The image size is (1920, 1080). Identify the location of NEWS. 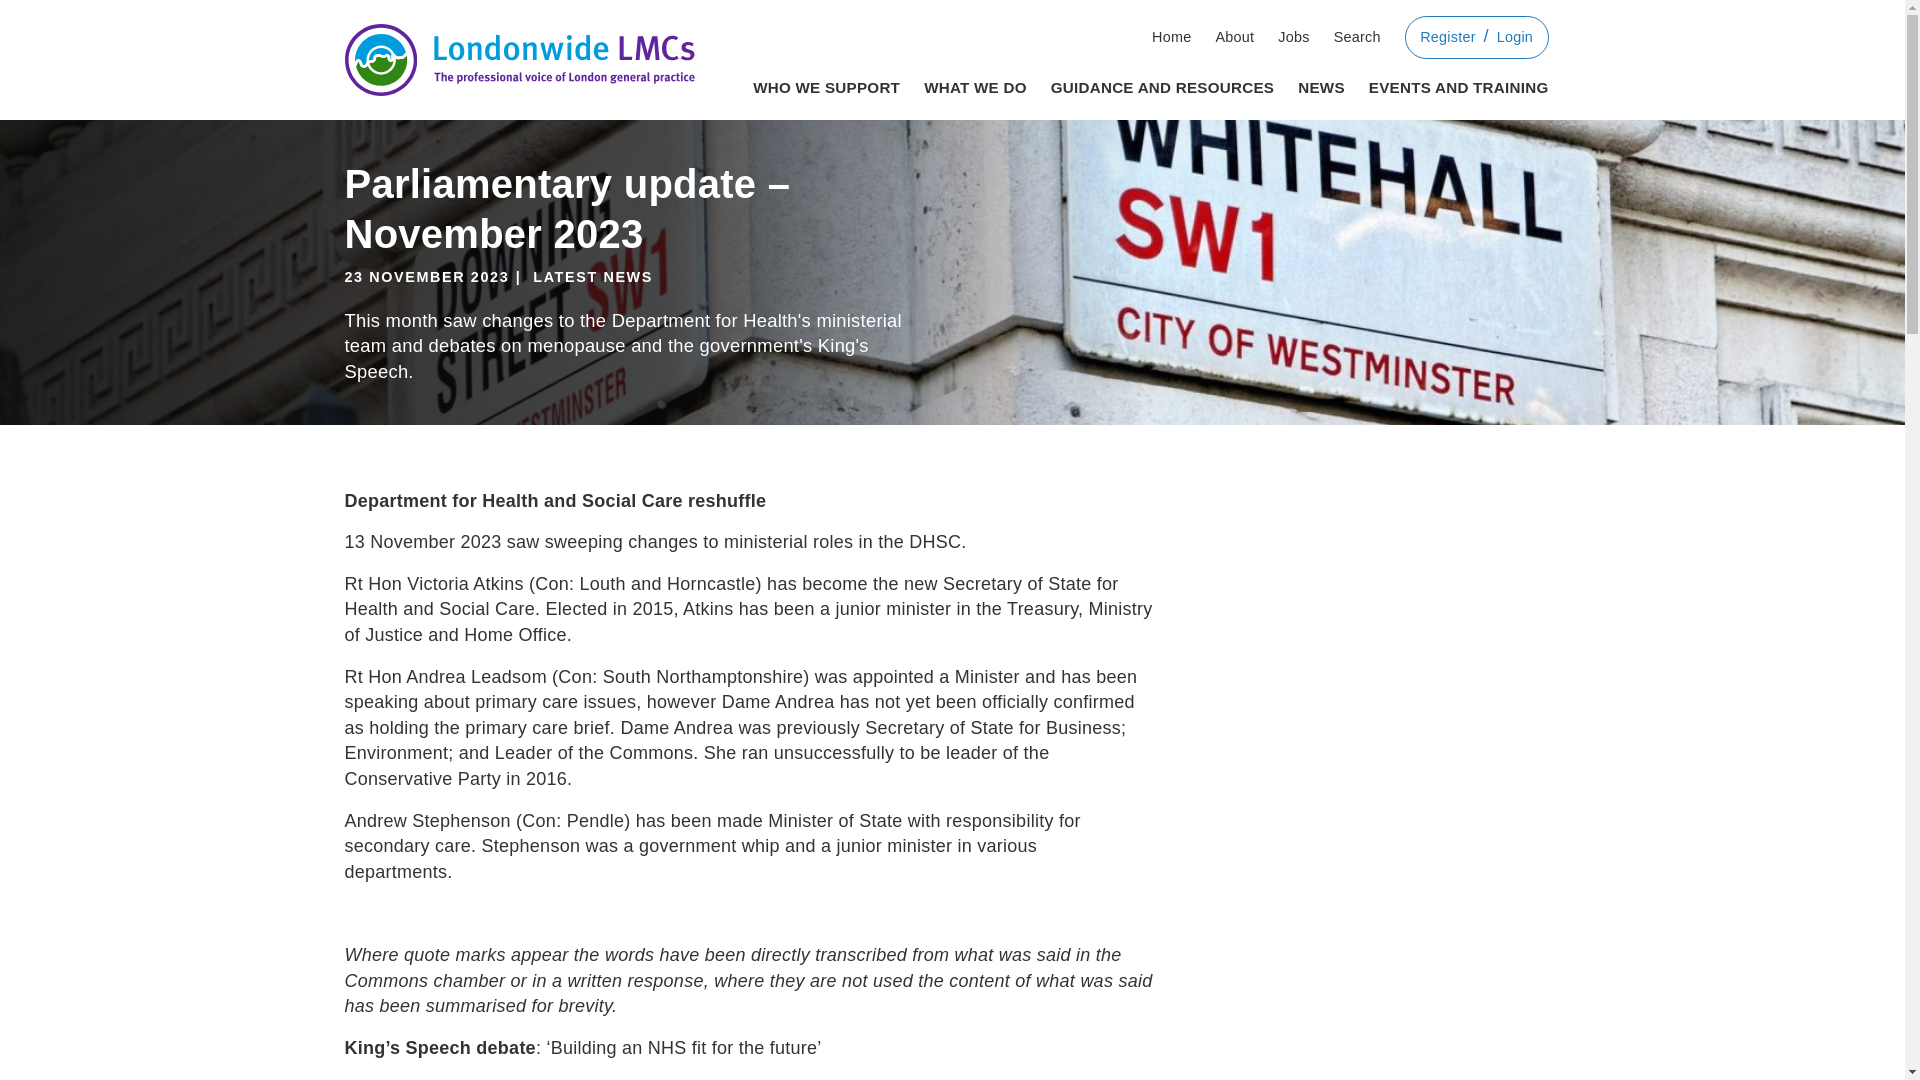
(1321, 84).